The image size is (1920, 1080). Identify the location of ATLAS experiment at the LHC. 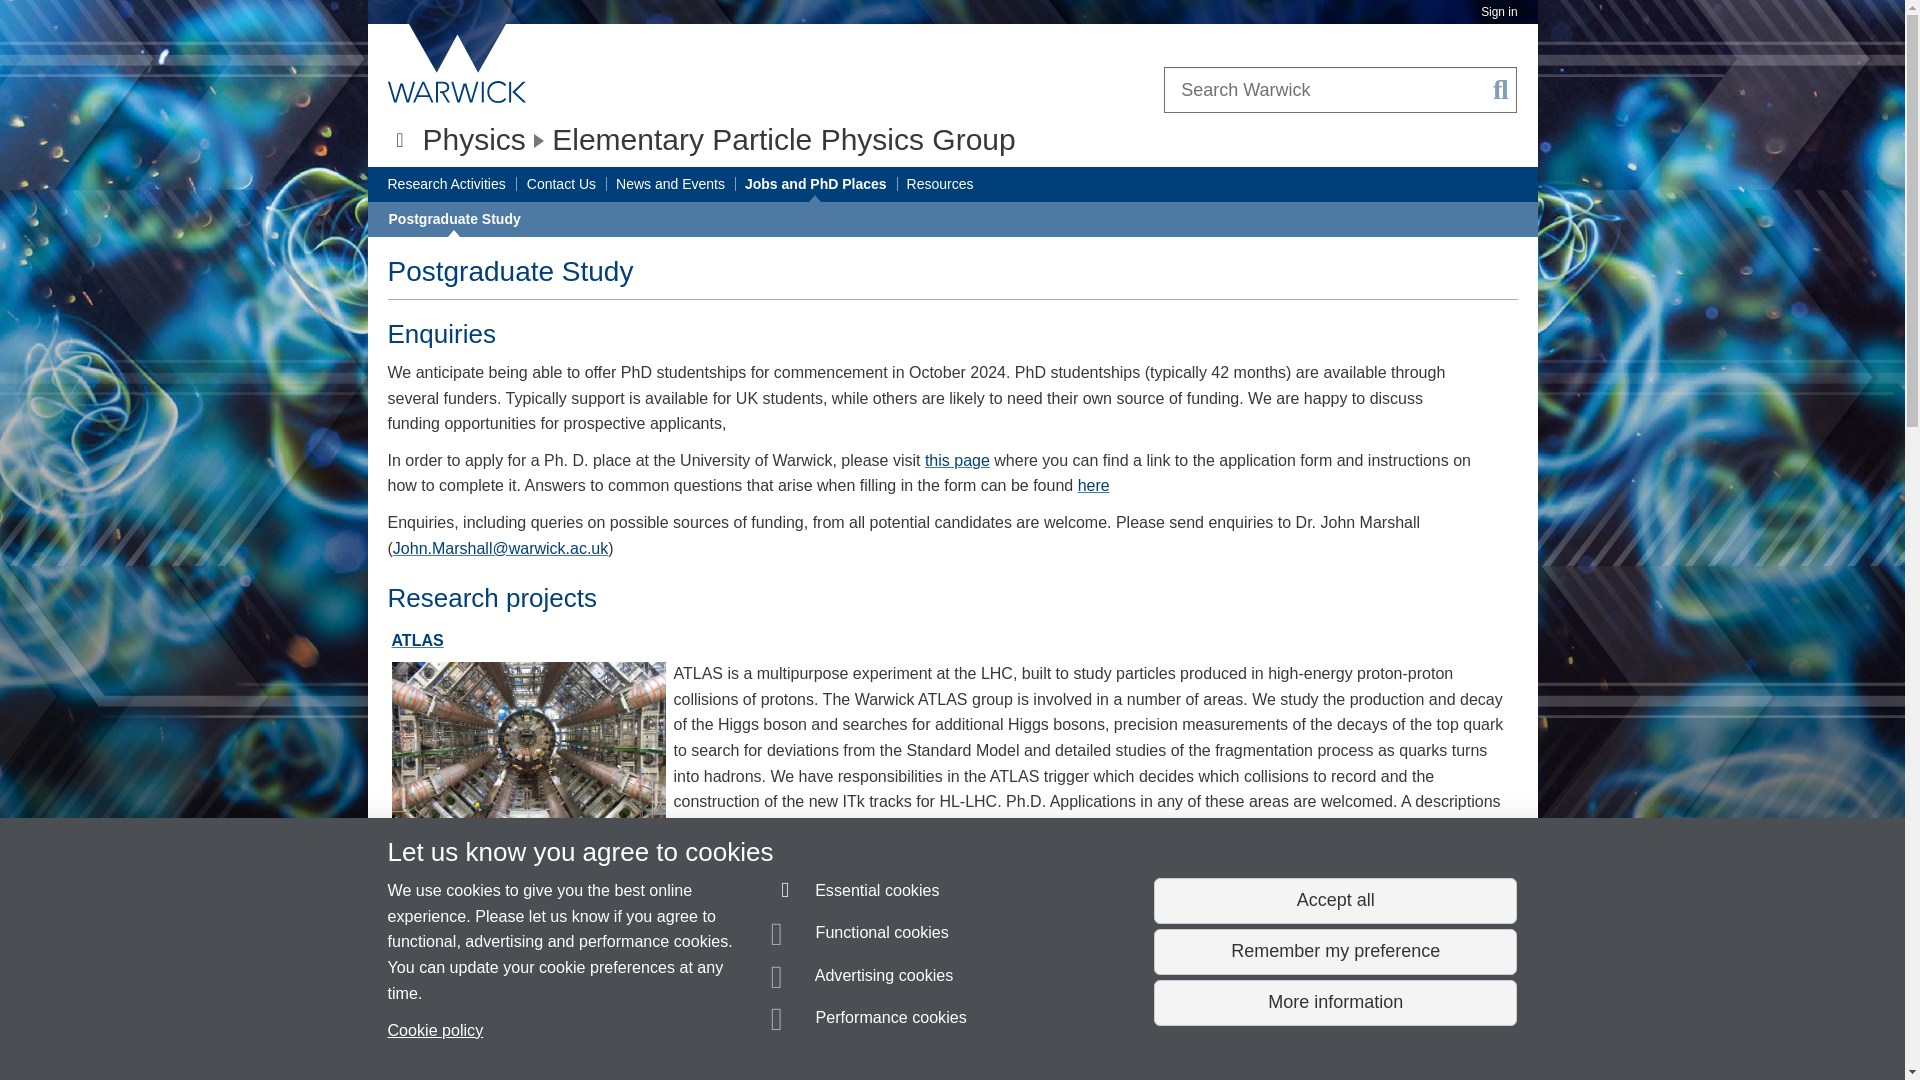
(417, 640).